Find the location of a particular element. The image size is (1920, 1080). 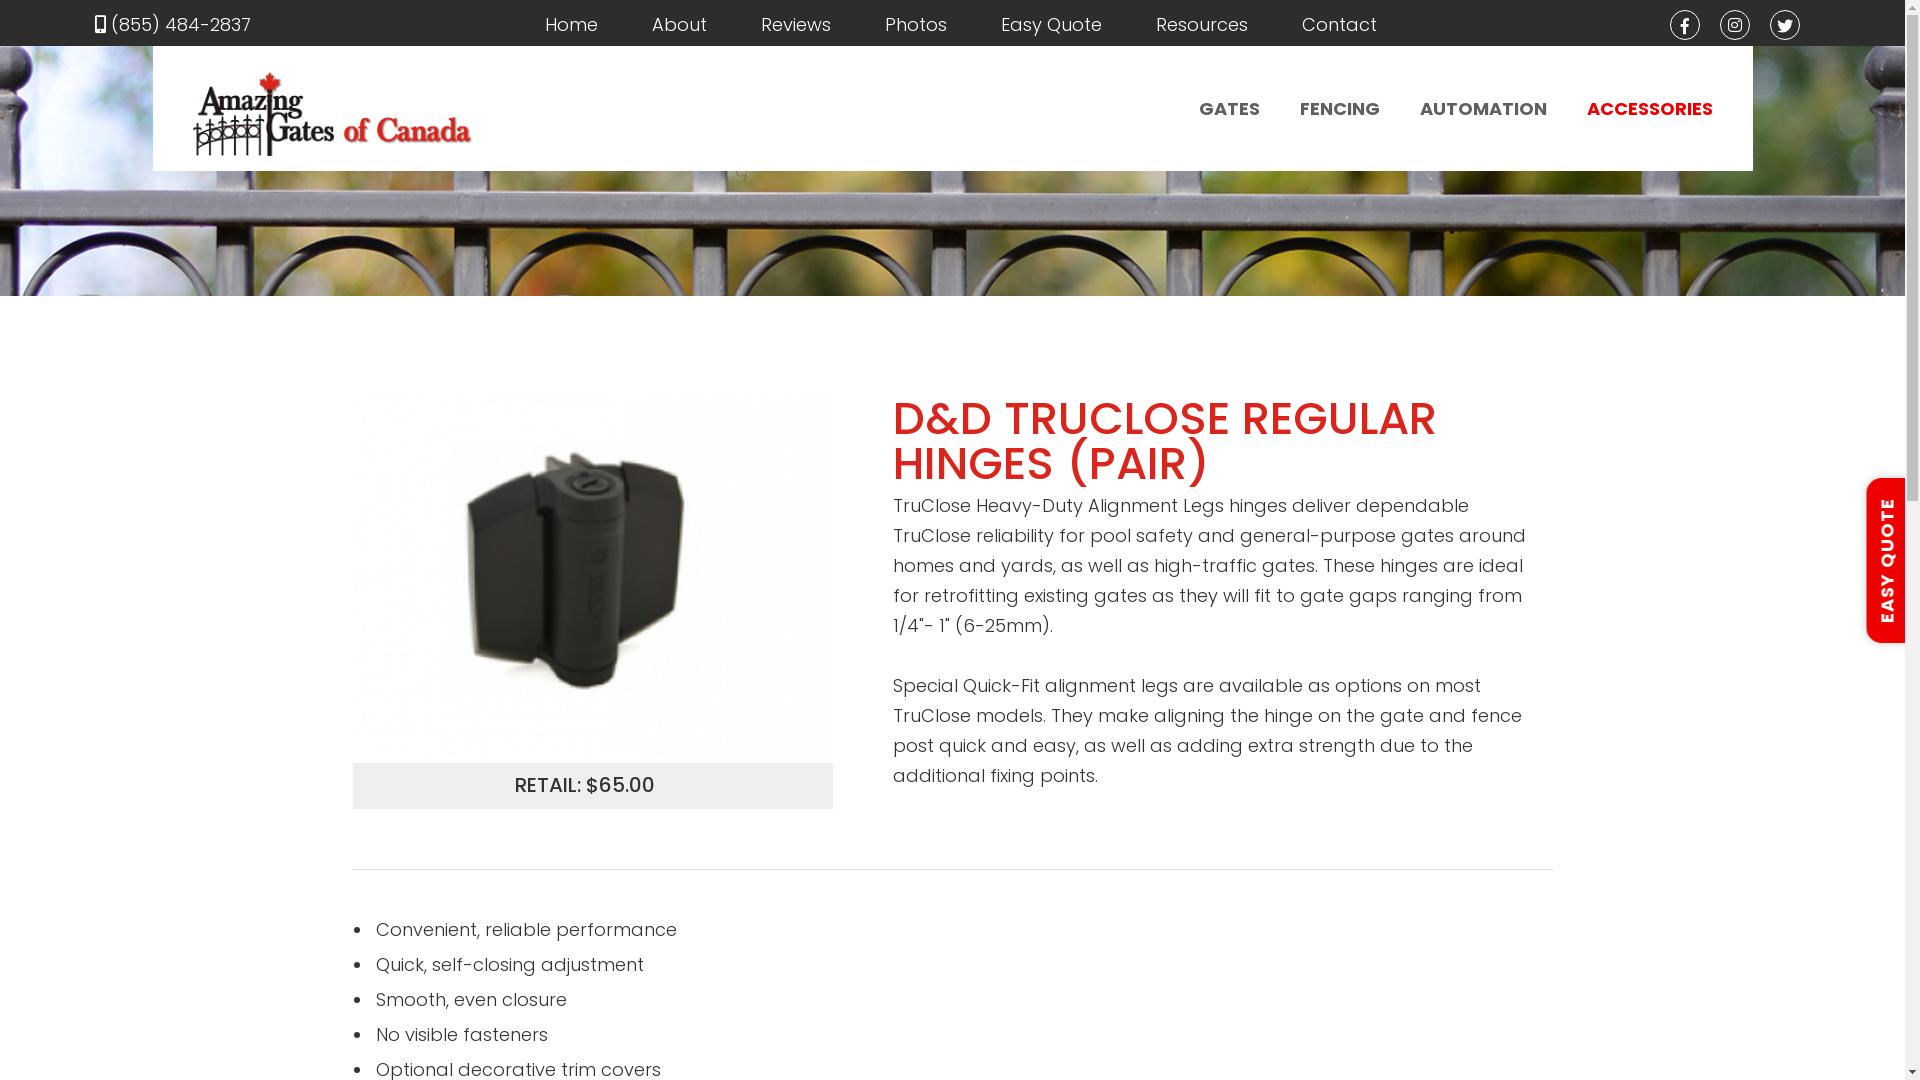

Easy Quote is located at coordinates (1050, 24).